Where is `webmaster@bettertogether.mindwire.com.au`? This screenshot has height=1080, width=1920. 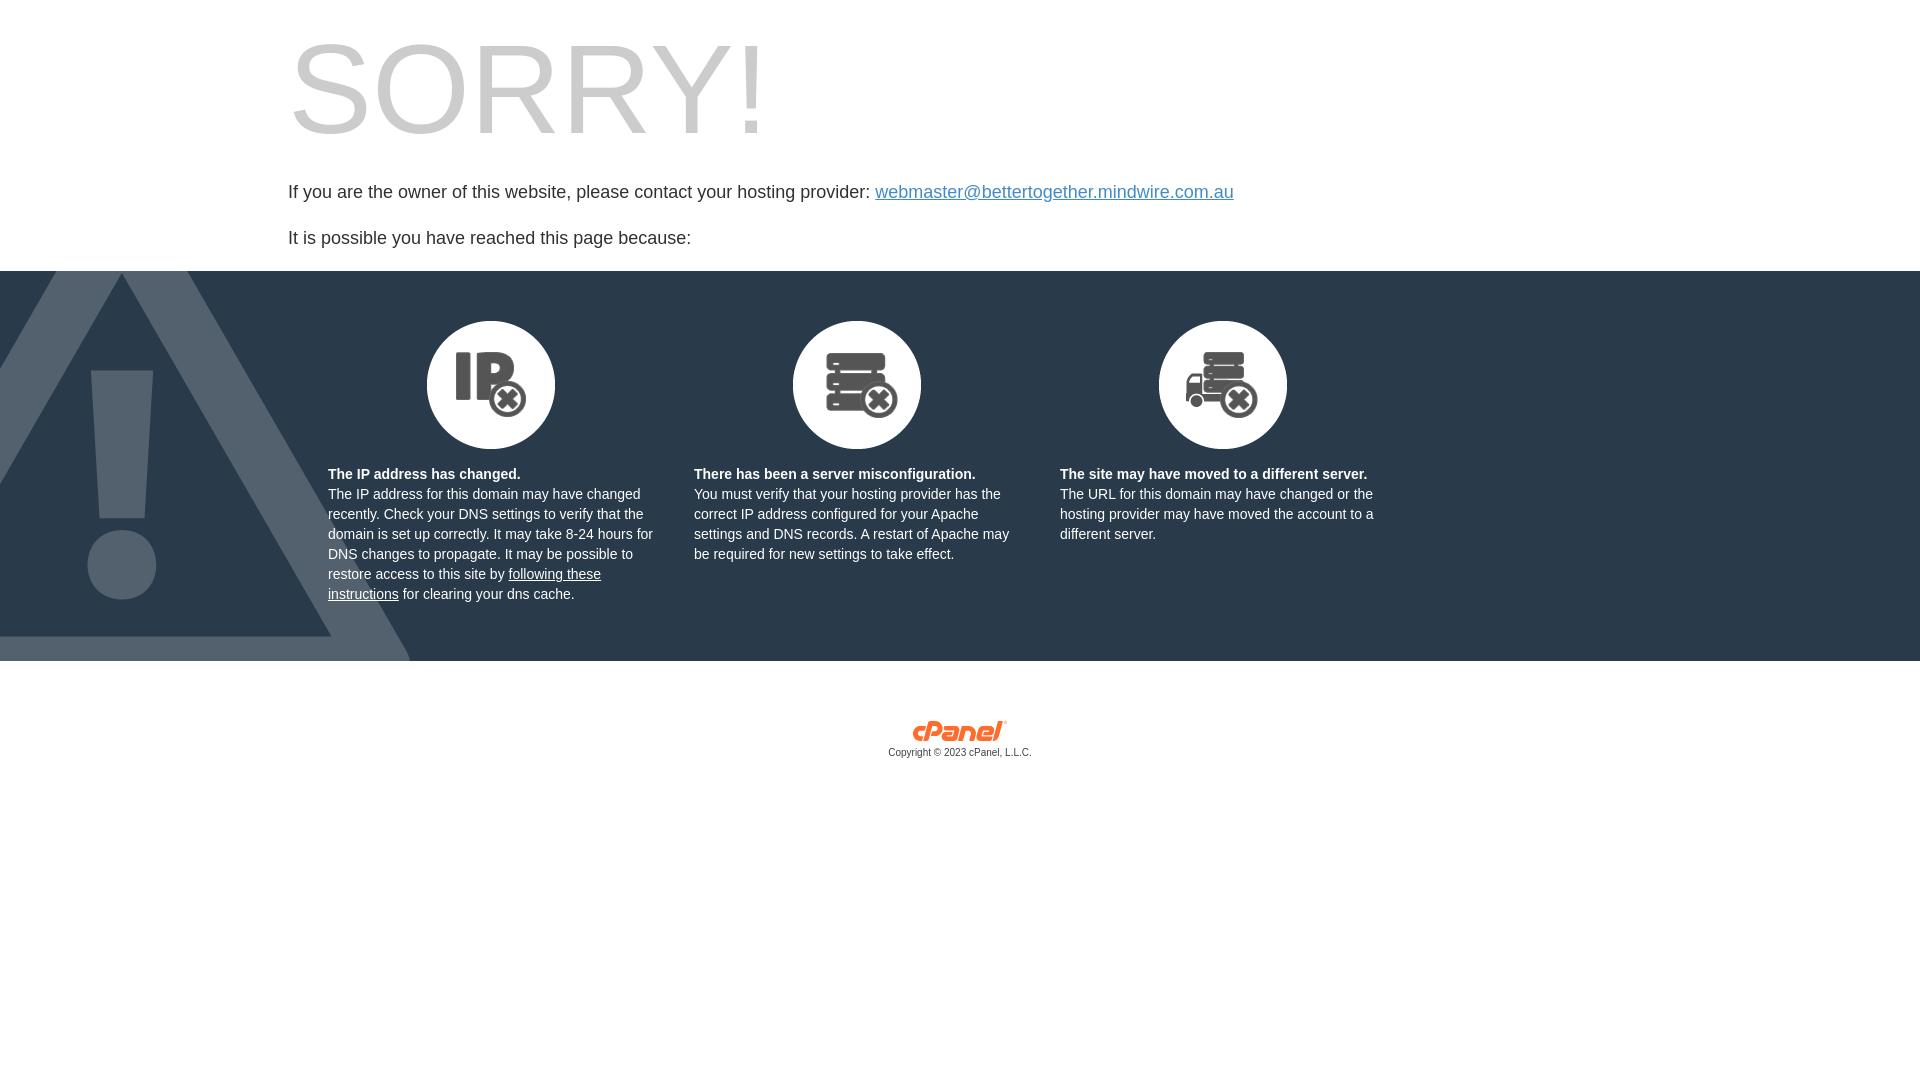
webmaster@bettertogether.mindwire.com.au is located at coordinates (1054, 192).